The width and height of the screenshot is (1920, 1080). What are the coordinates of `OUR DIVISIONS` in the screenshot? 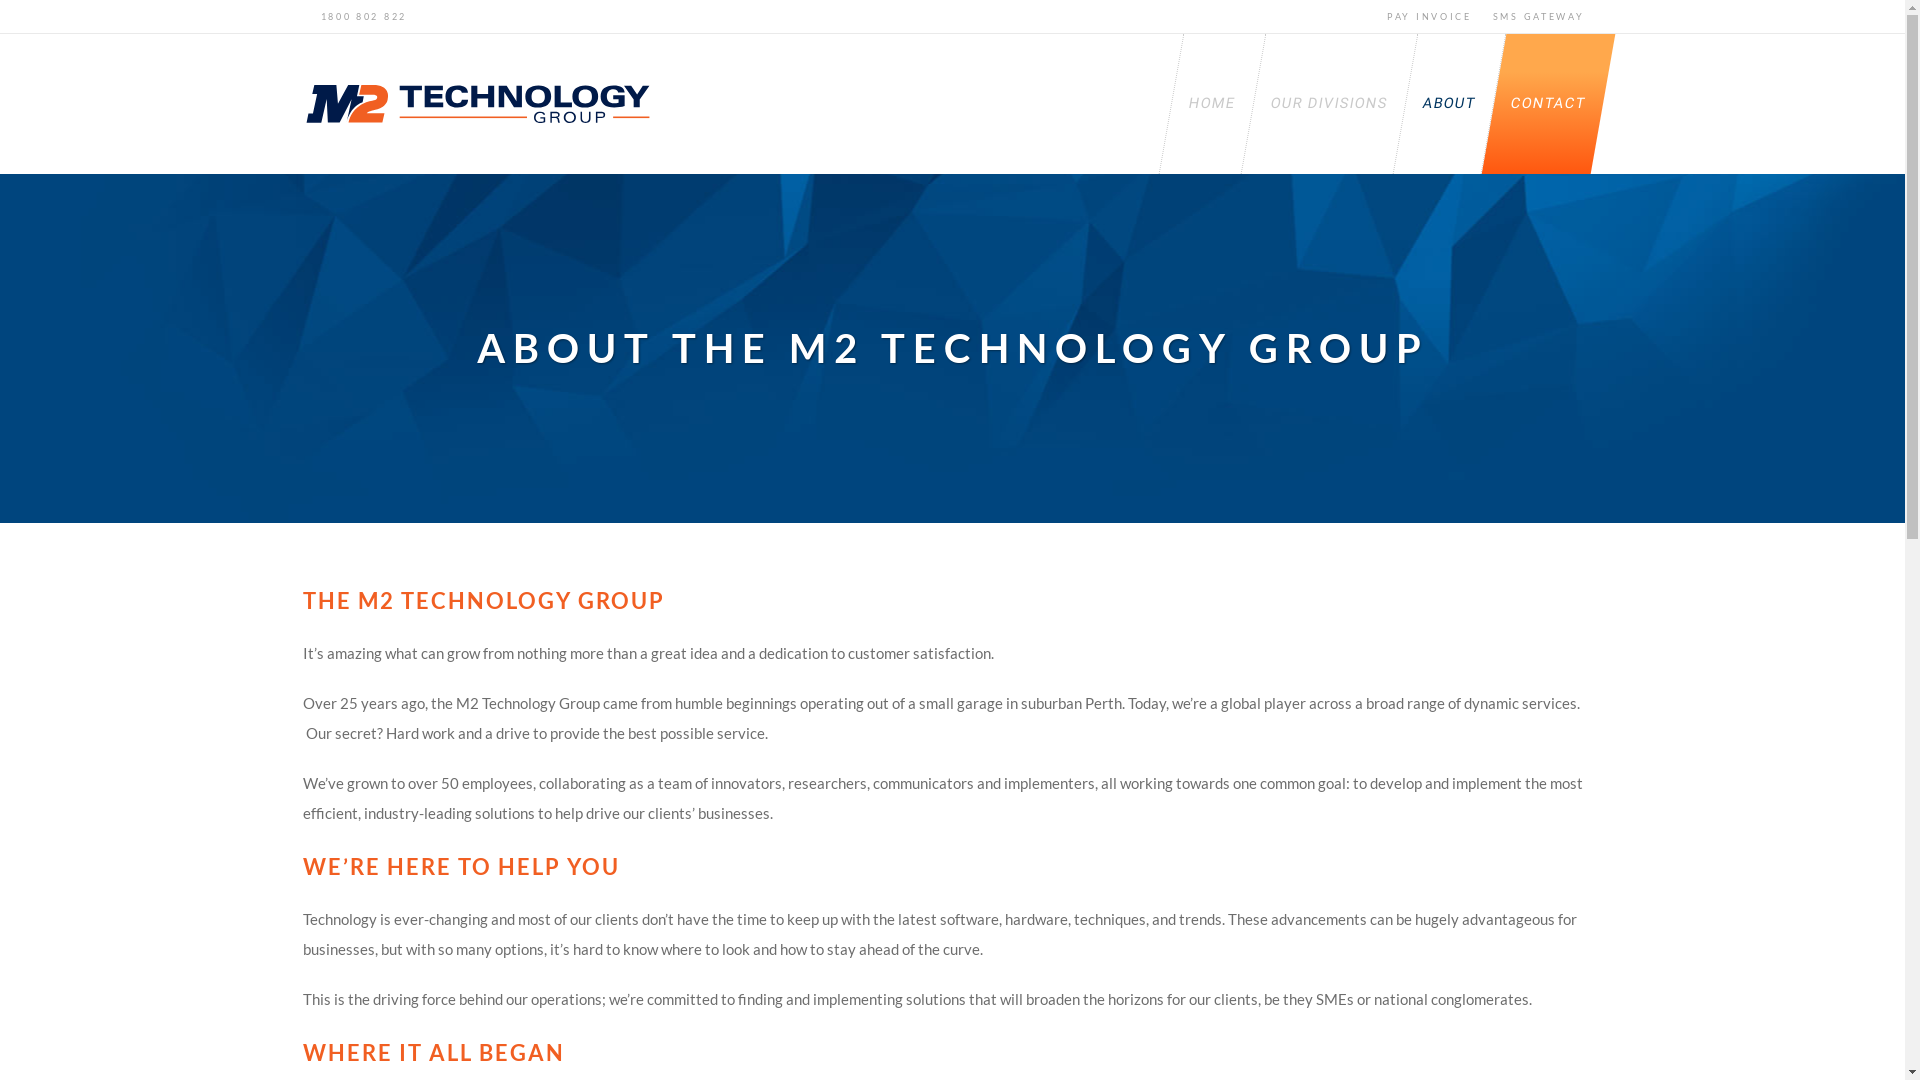 It's located at (1316, 104).